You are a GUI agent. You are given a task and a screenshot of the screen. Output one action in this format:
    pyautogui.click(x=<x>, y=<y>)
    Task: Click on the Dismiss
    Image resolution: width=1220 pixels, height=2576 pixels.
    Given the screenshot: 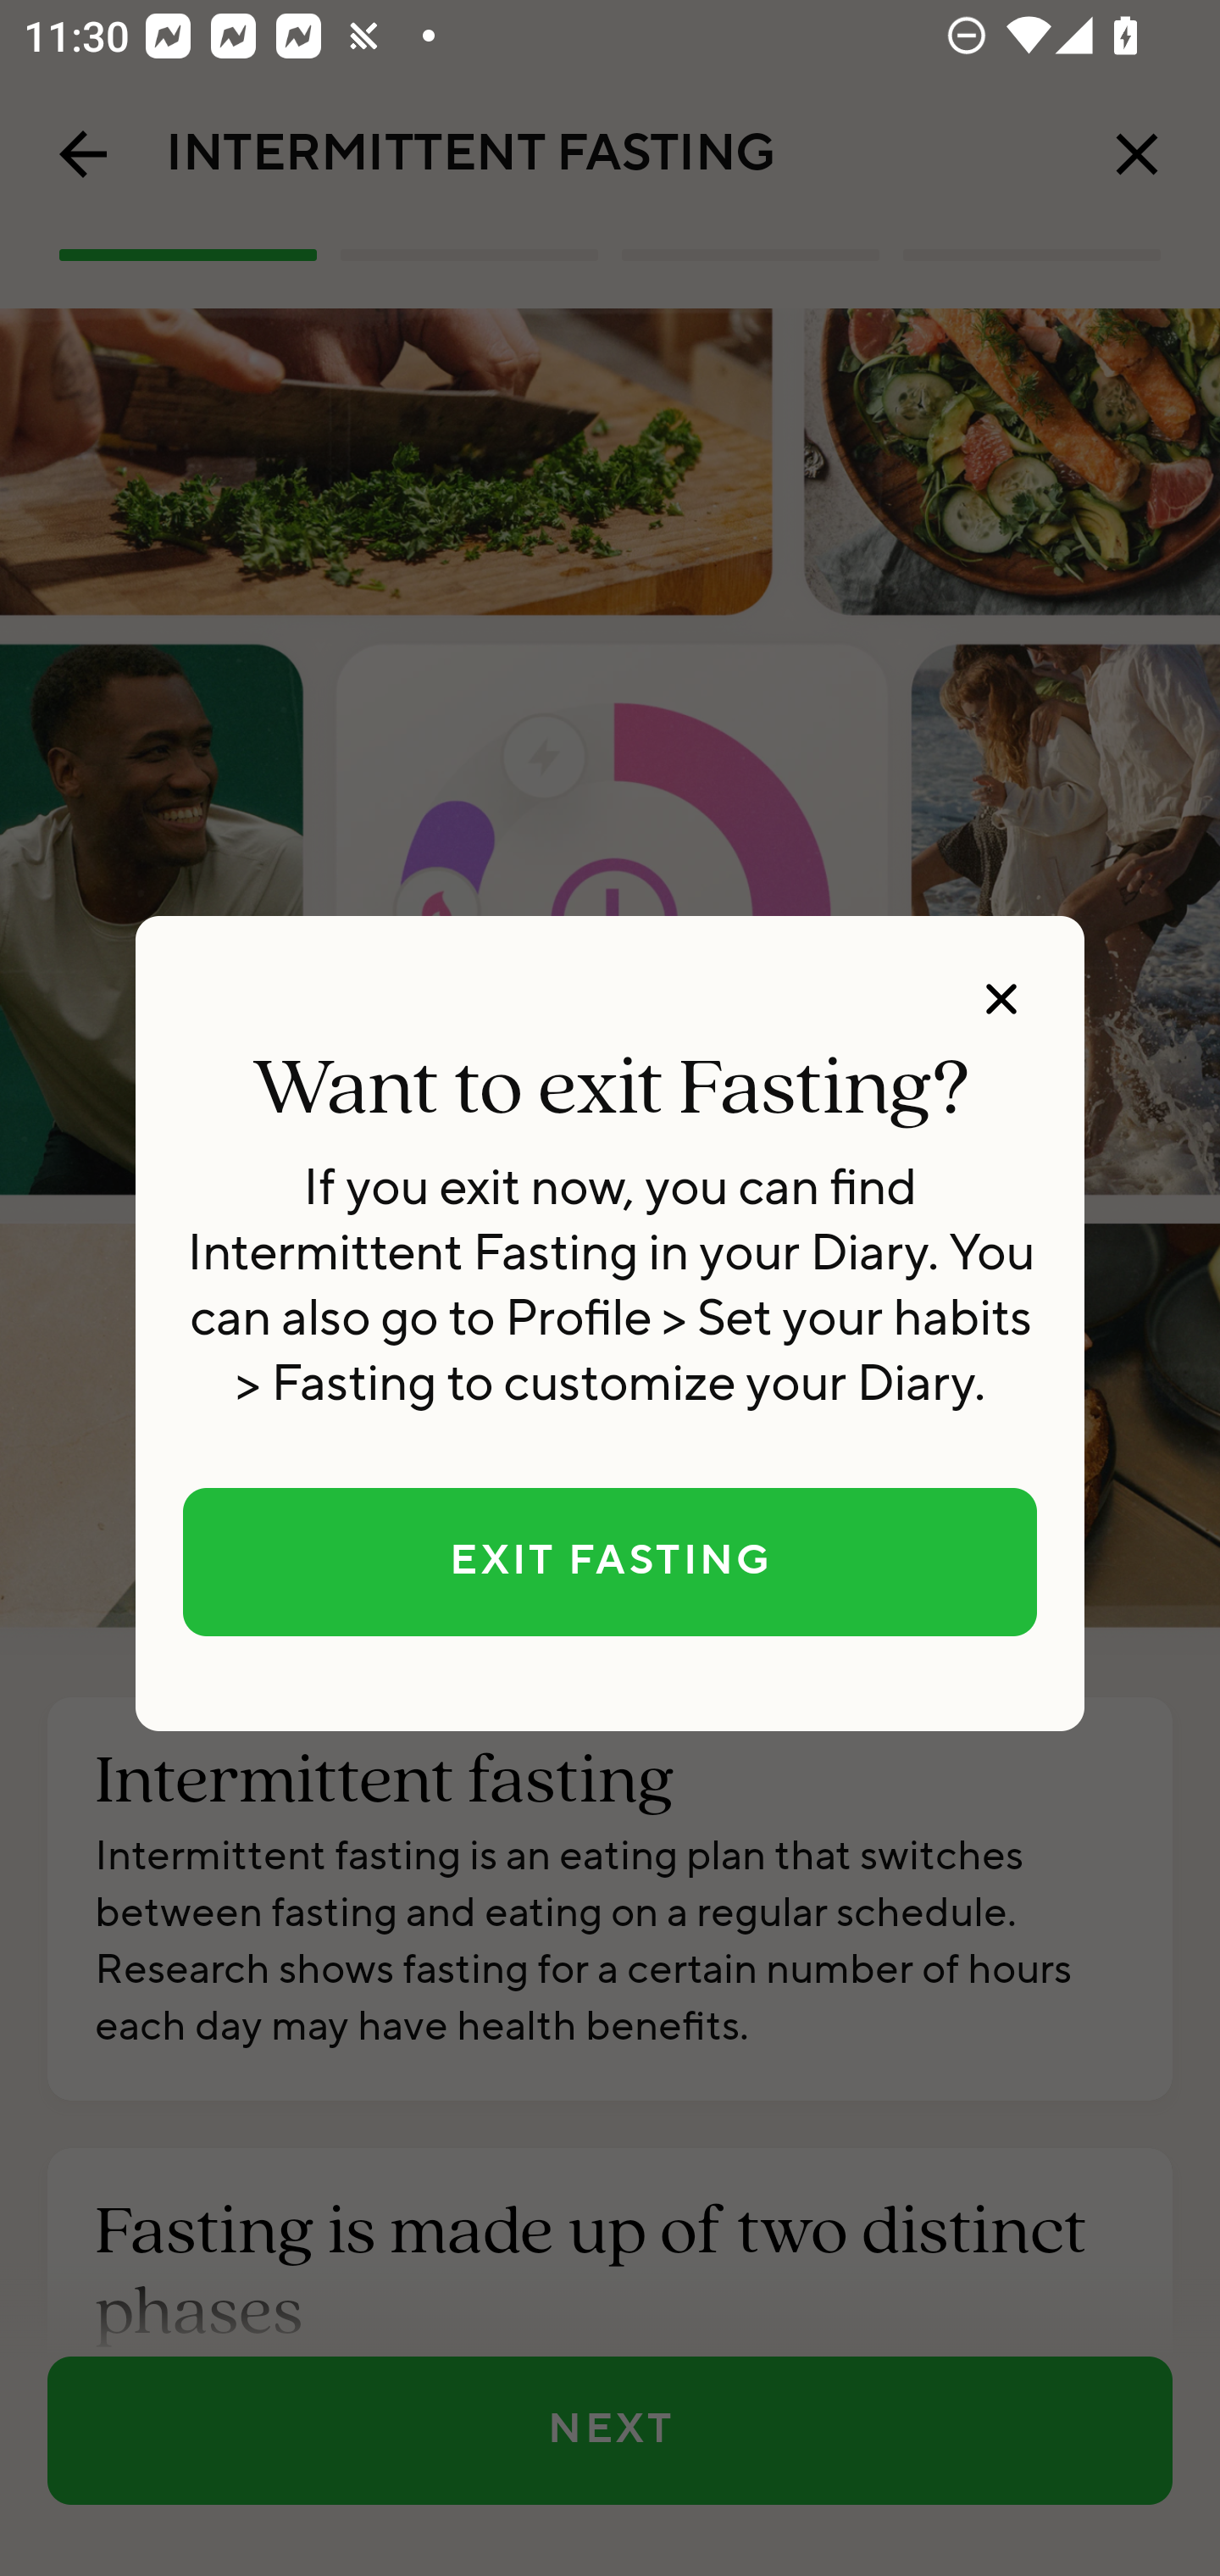 What is the action you would take?
    pyautogui.click(x=1001, y=998)
    